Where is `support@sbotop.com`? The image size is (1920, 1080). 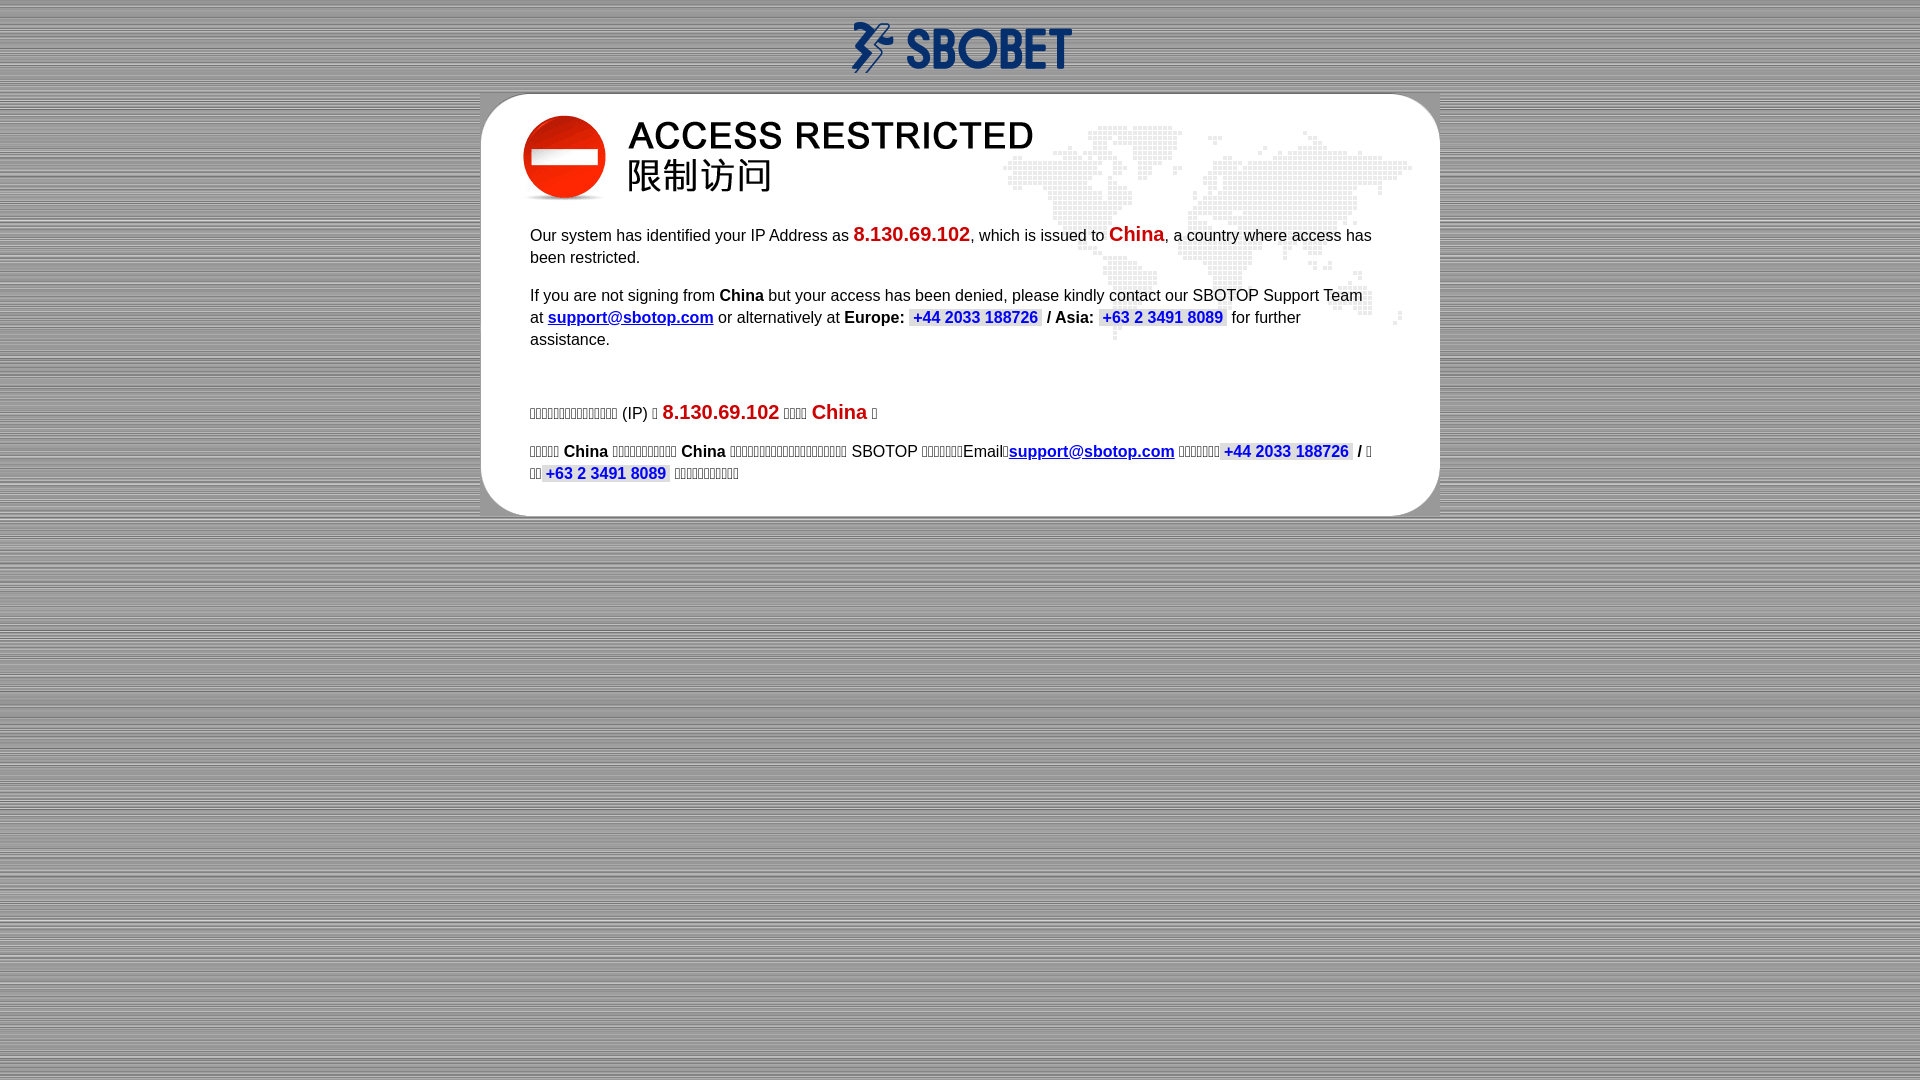
support@sbotop.com is located at coordinates (1092, 452).